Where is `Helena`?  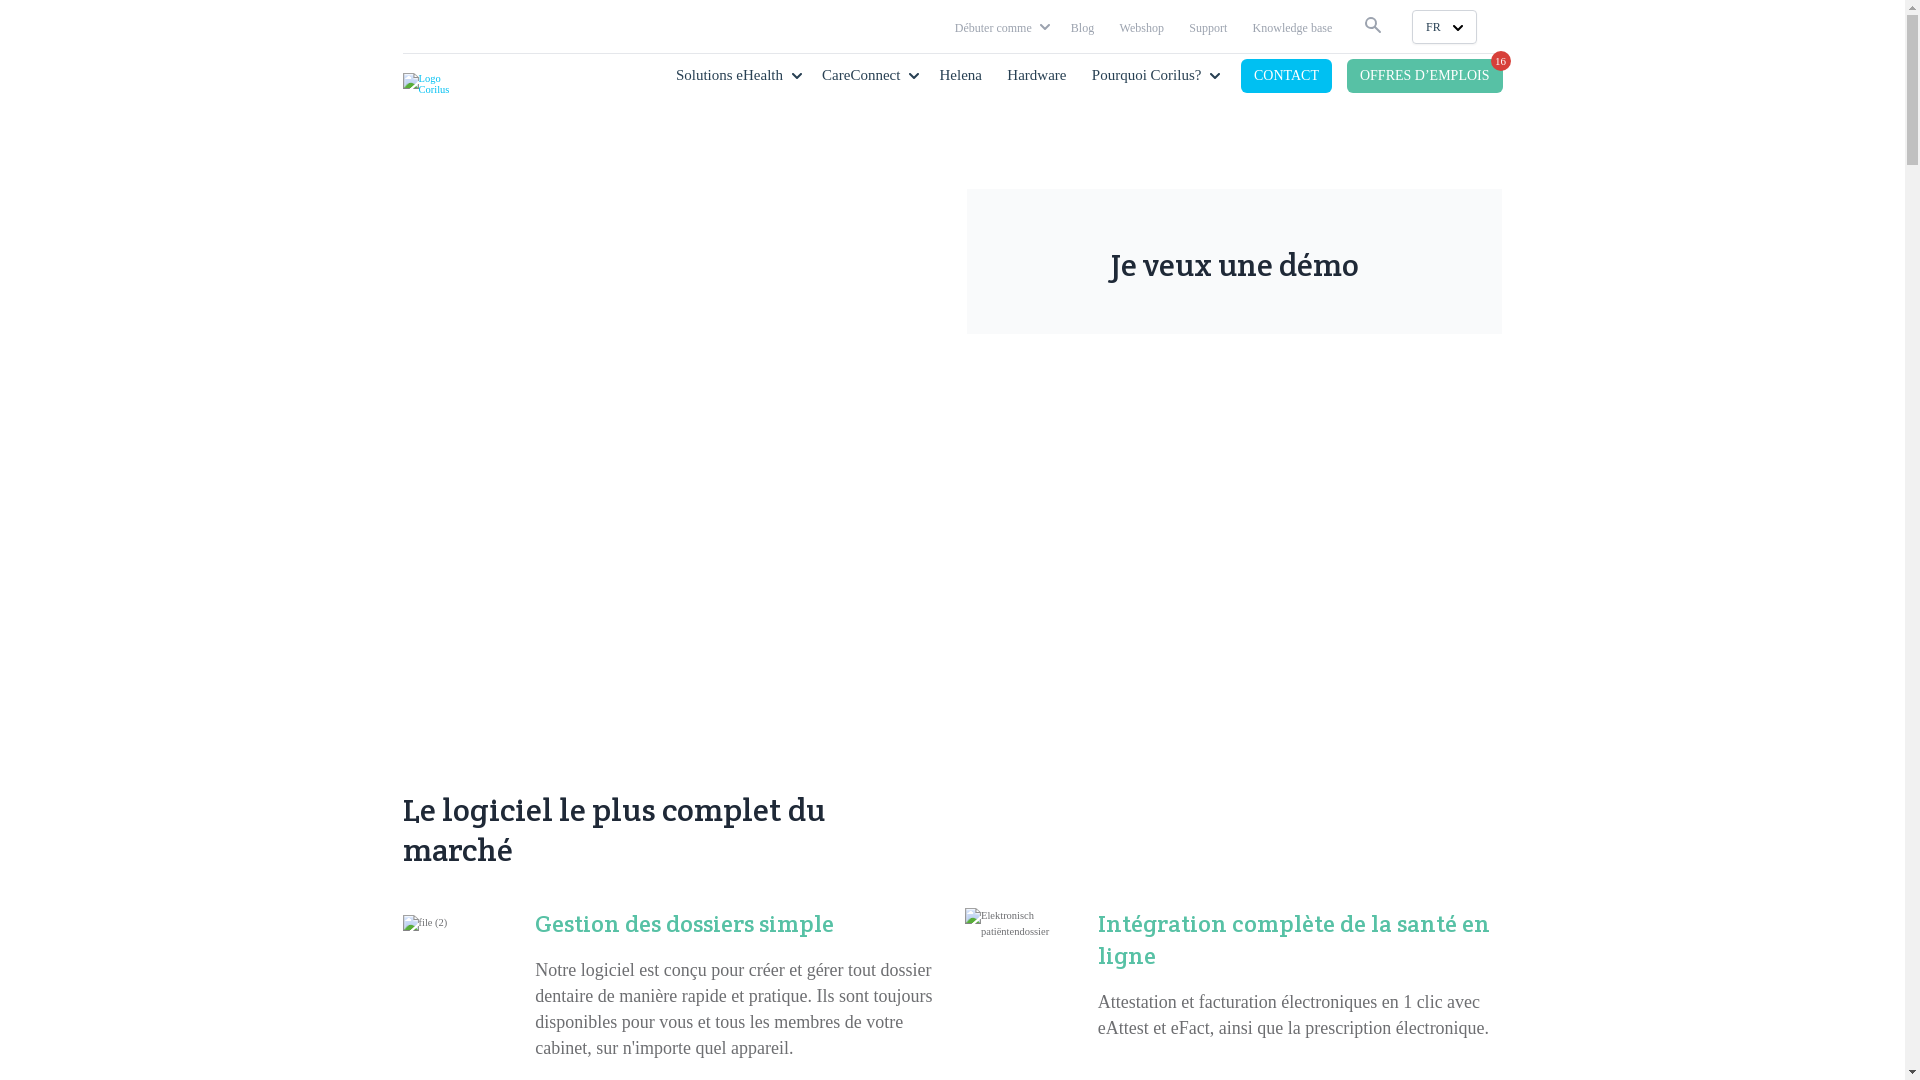
Helena is located at coordinates (961, 75).